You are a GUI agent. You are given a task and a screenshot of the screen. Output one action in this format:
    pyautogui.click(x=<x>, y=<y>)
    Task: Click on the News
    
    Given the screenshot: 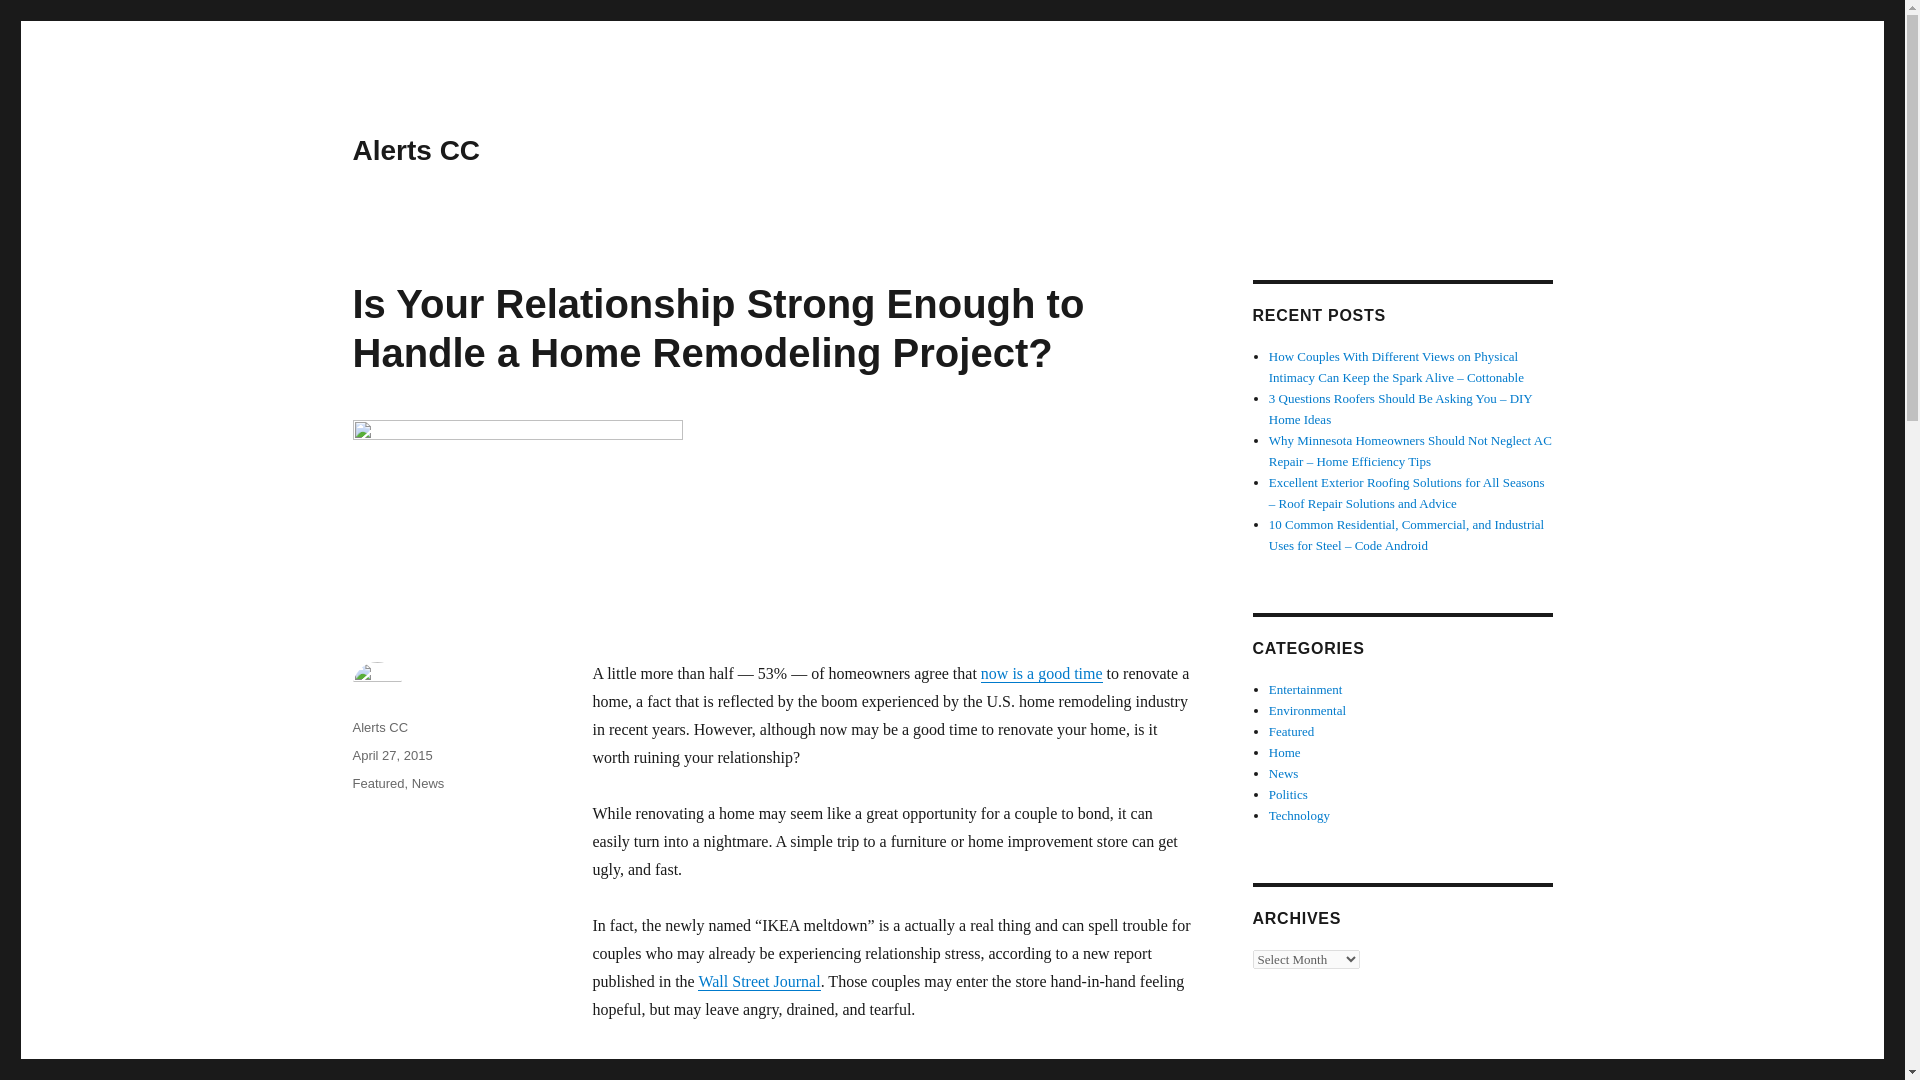 What is the action you would take?
    pyautogui.click(x=428, y=783)
    